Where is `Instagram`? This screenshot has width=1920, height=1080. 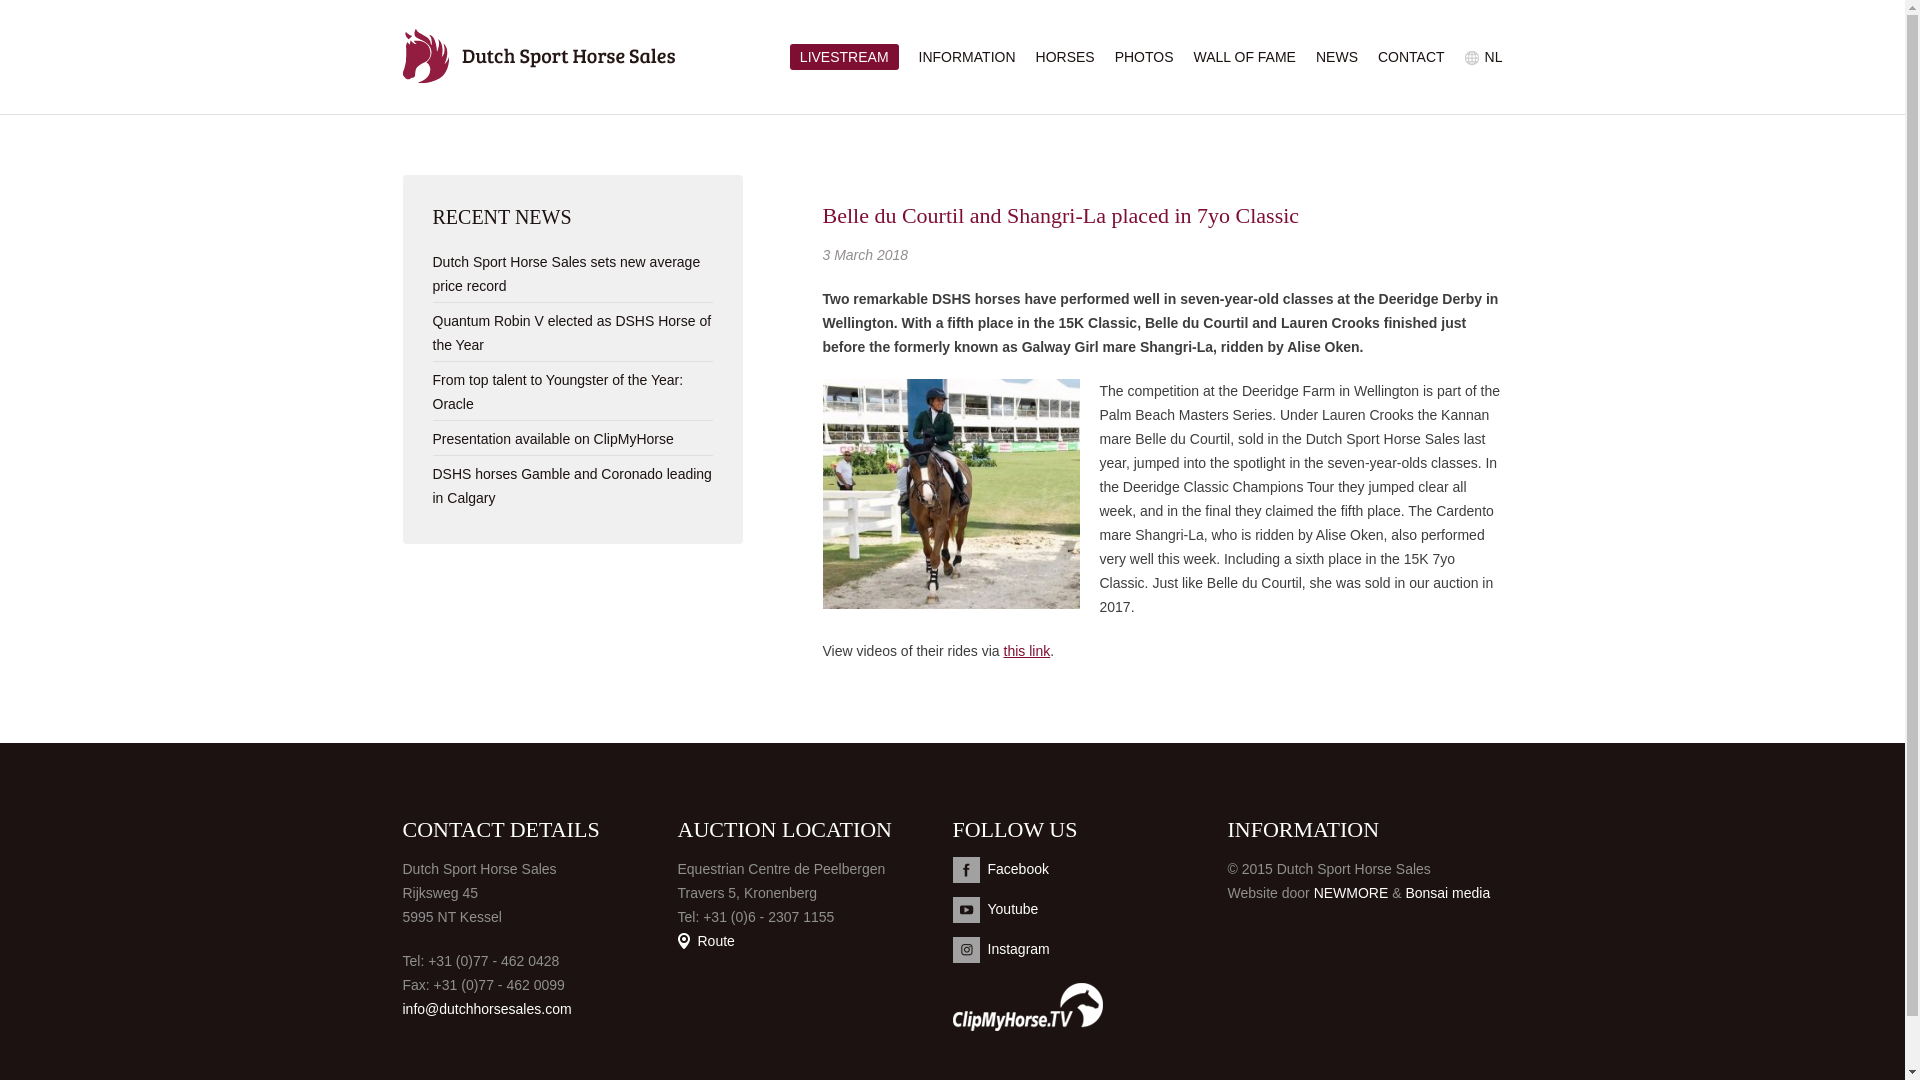
Instagram is located at coordinates (1089, 950).